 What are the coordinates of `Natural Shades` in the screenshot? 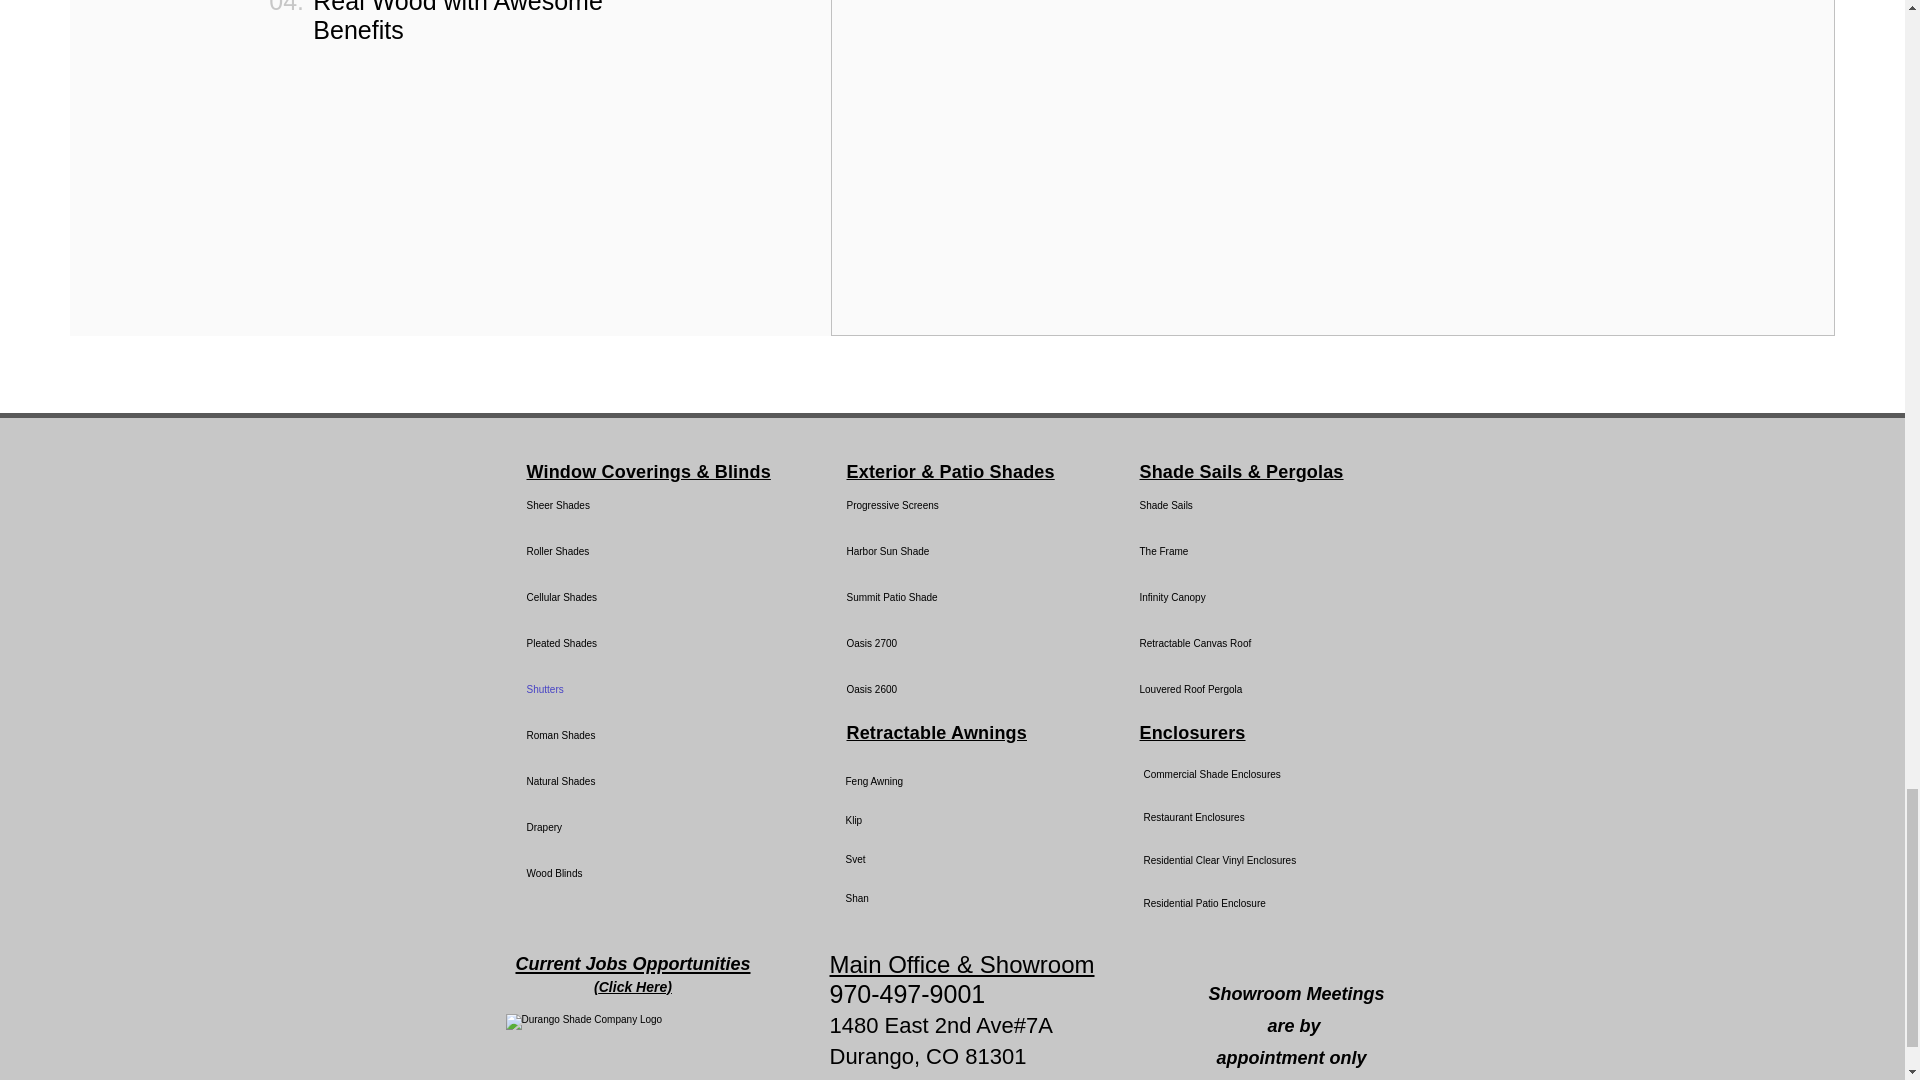 It's located at (648, 782).